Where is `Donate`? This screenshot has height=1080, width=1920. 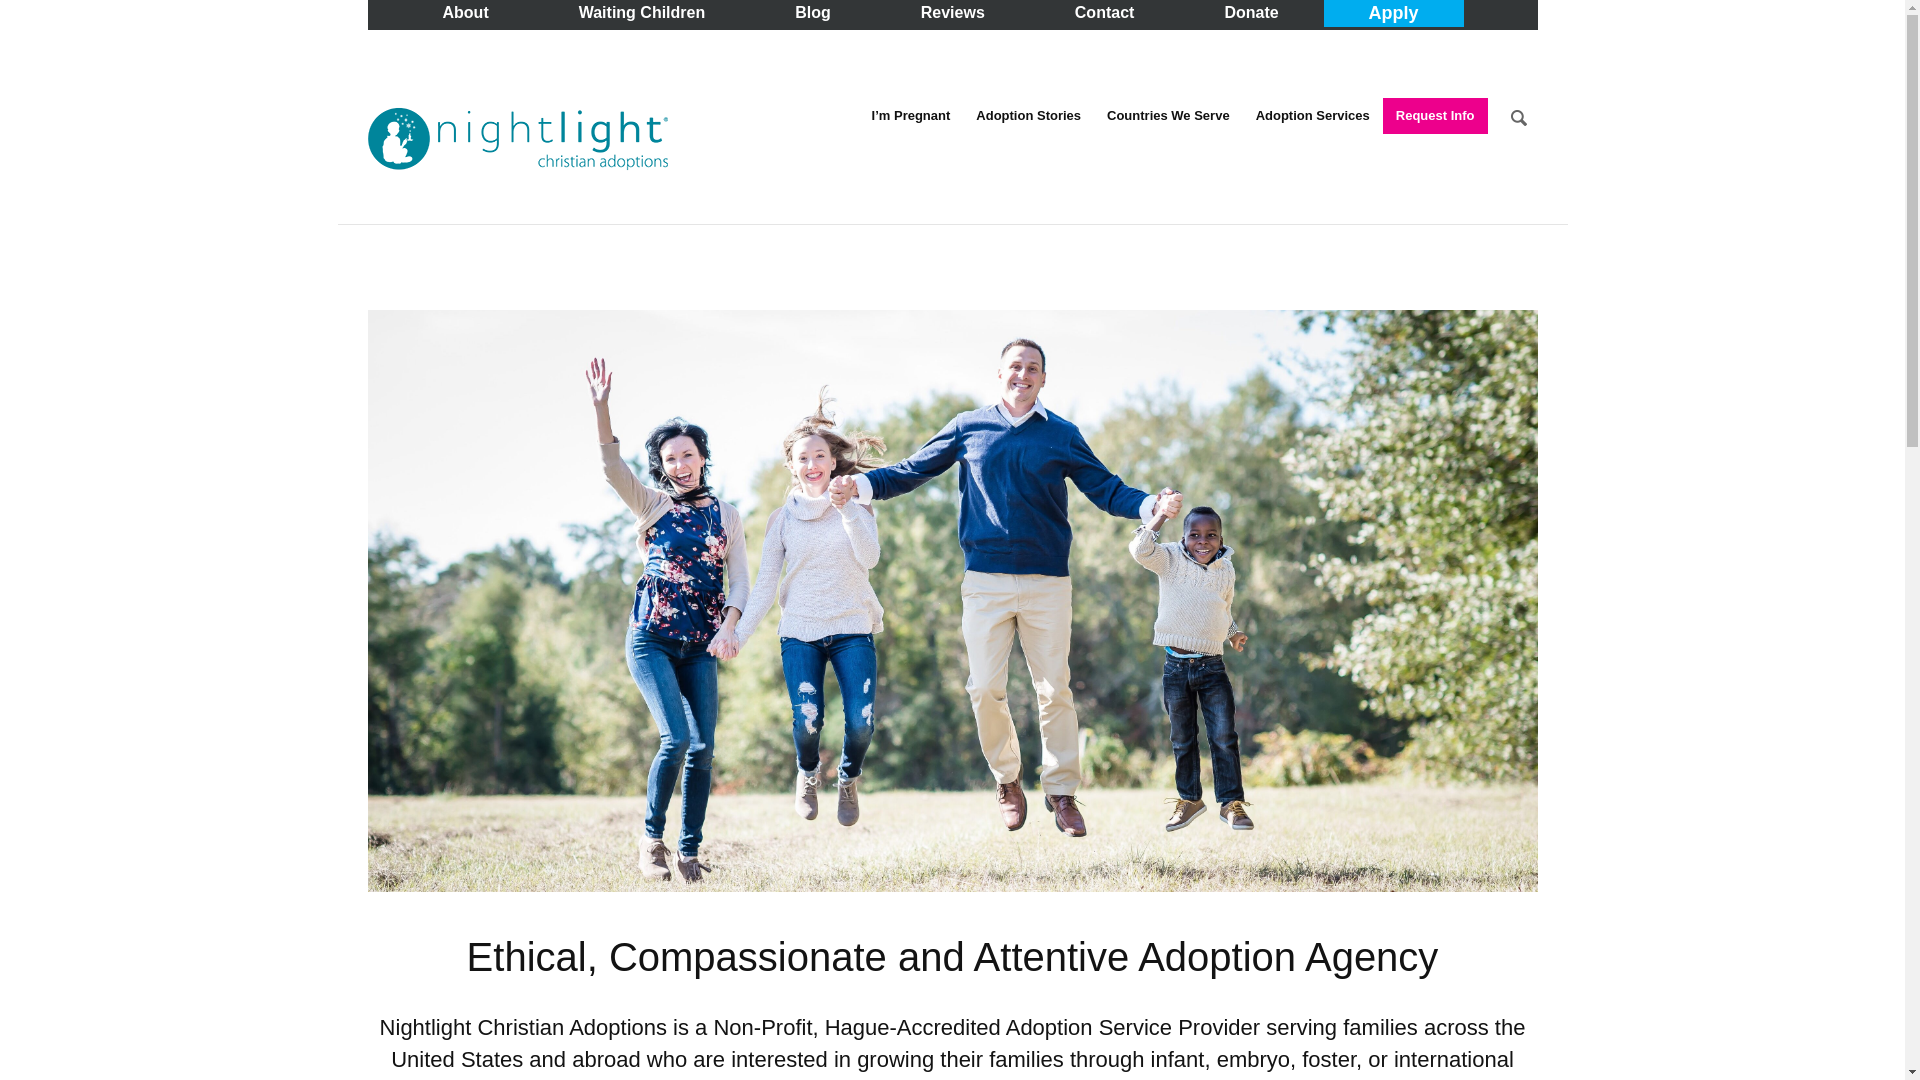
Donate is located at coordinates (1250, 12).